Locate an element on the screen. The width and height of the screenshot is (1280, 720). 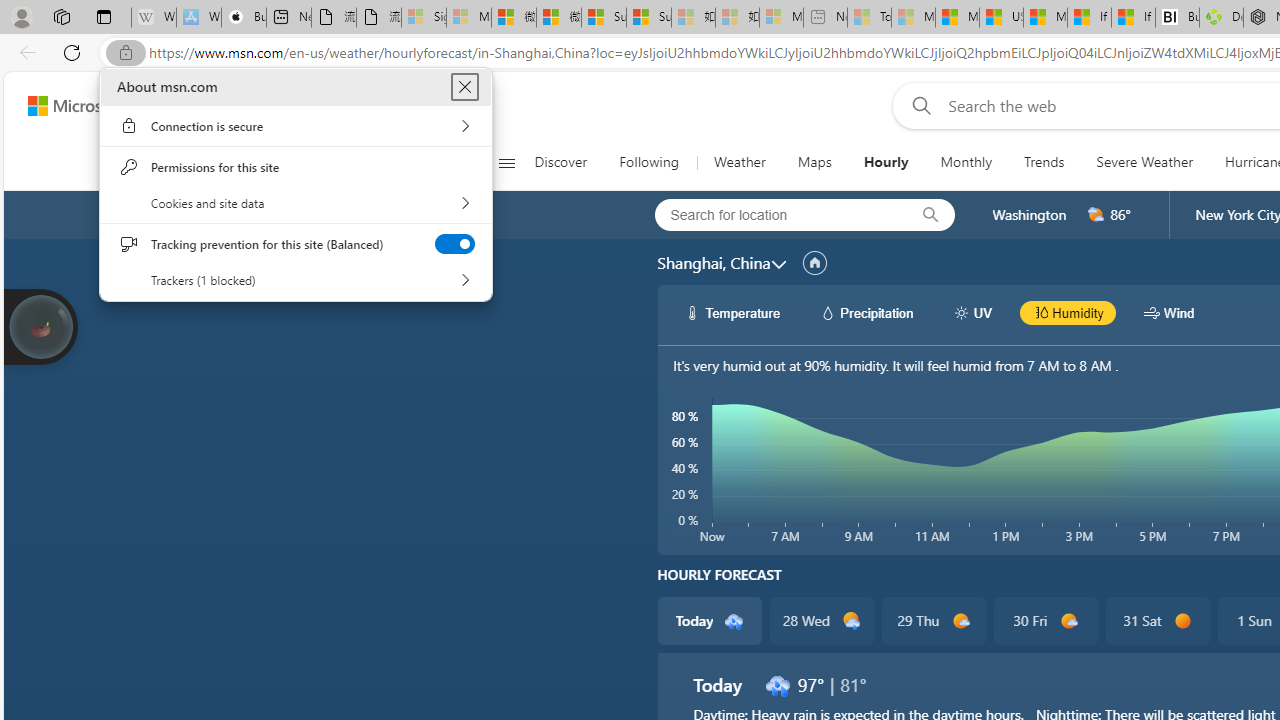
d4300 is located at coordinates (777, 684).